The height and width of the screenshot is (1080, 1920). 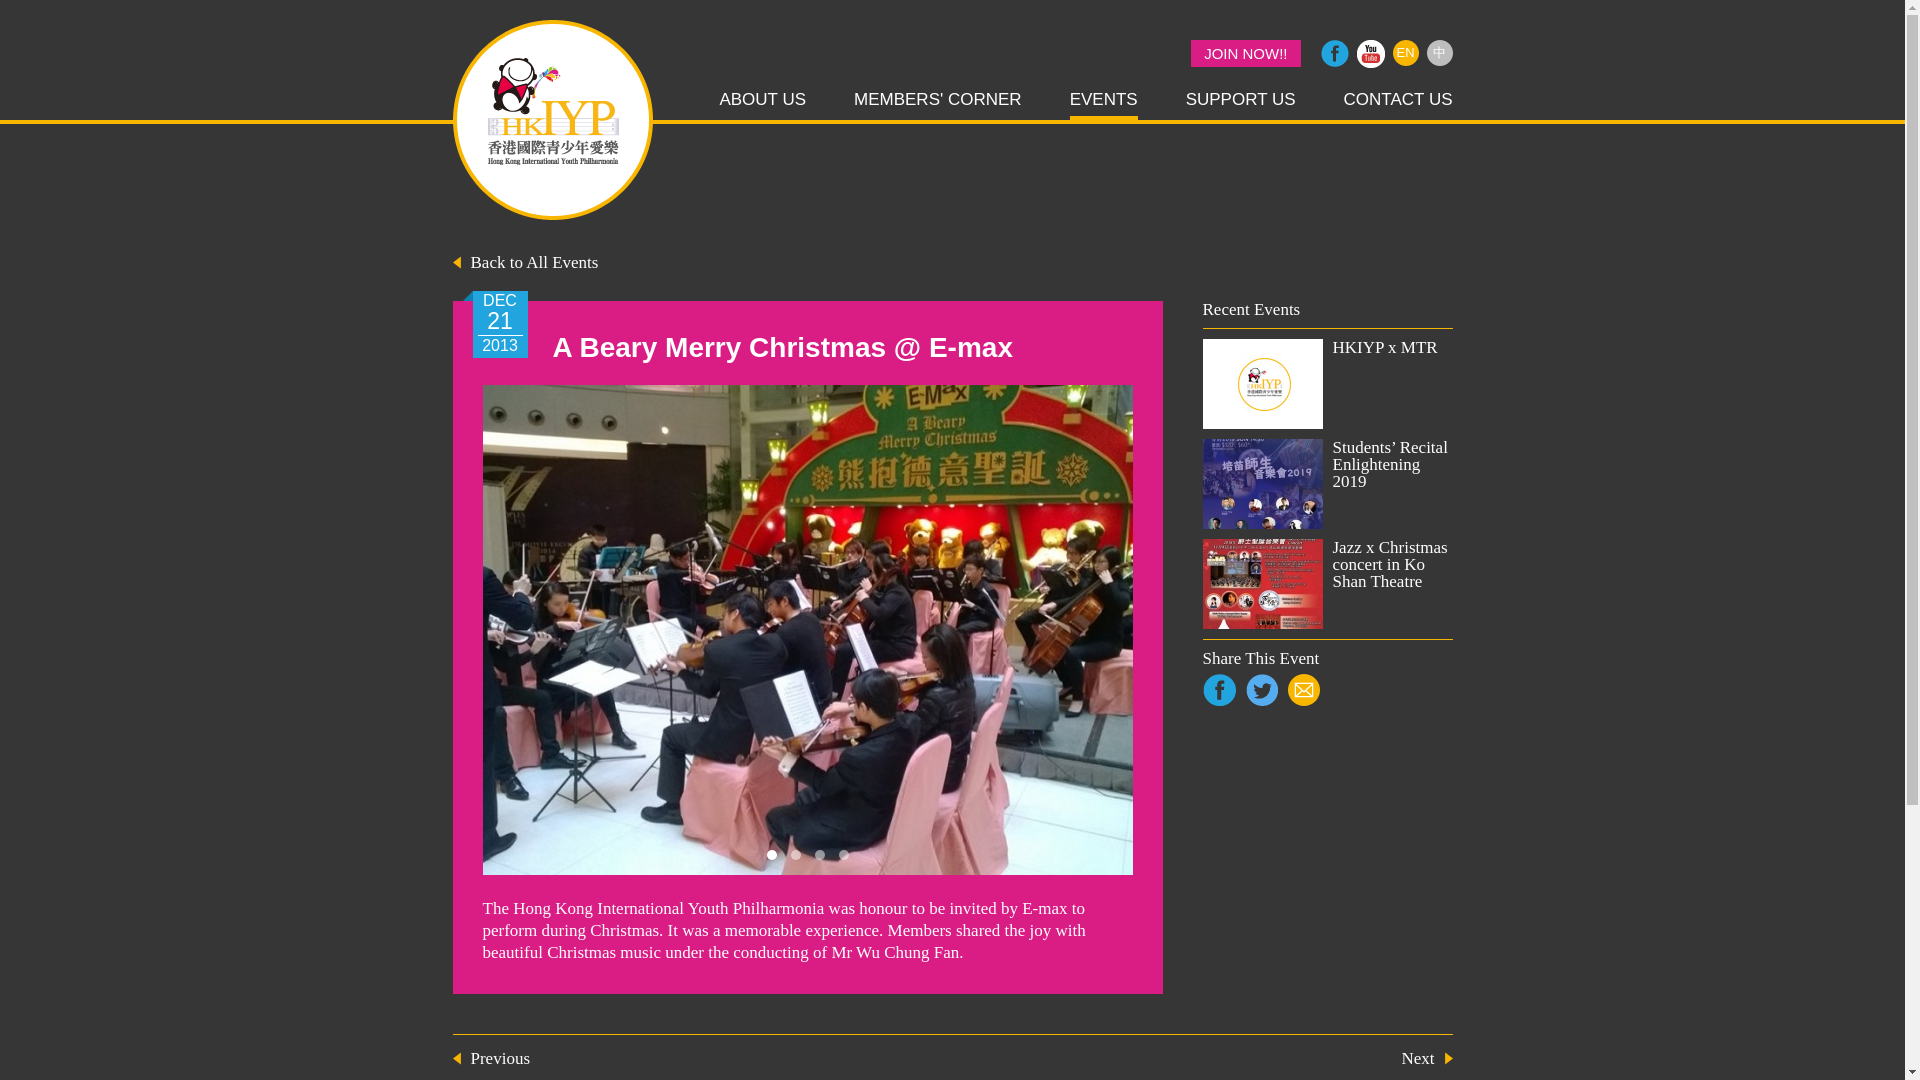 What do you see at coordinates (938, 102) in the screenshot?
I see `MEMBERS' CORNER` at bounding box center [938, 102].